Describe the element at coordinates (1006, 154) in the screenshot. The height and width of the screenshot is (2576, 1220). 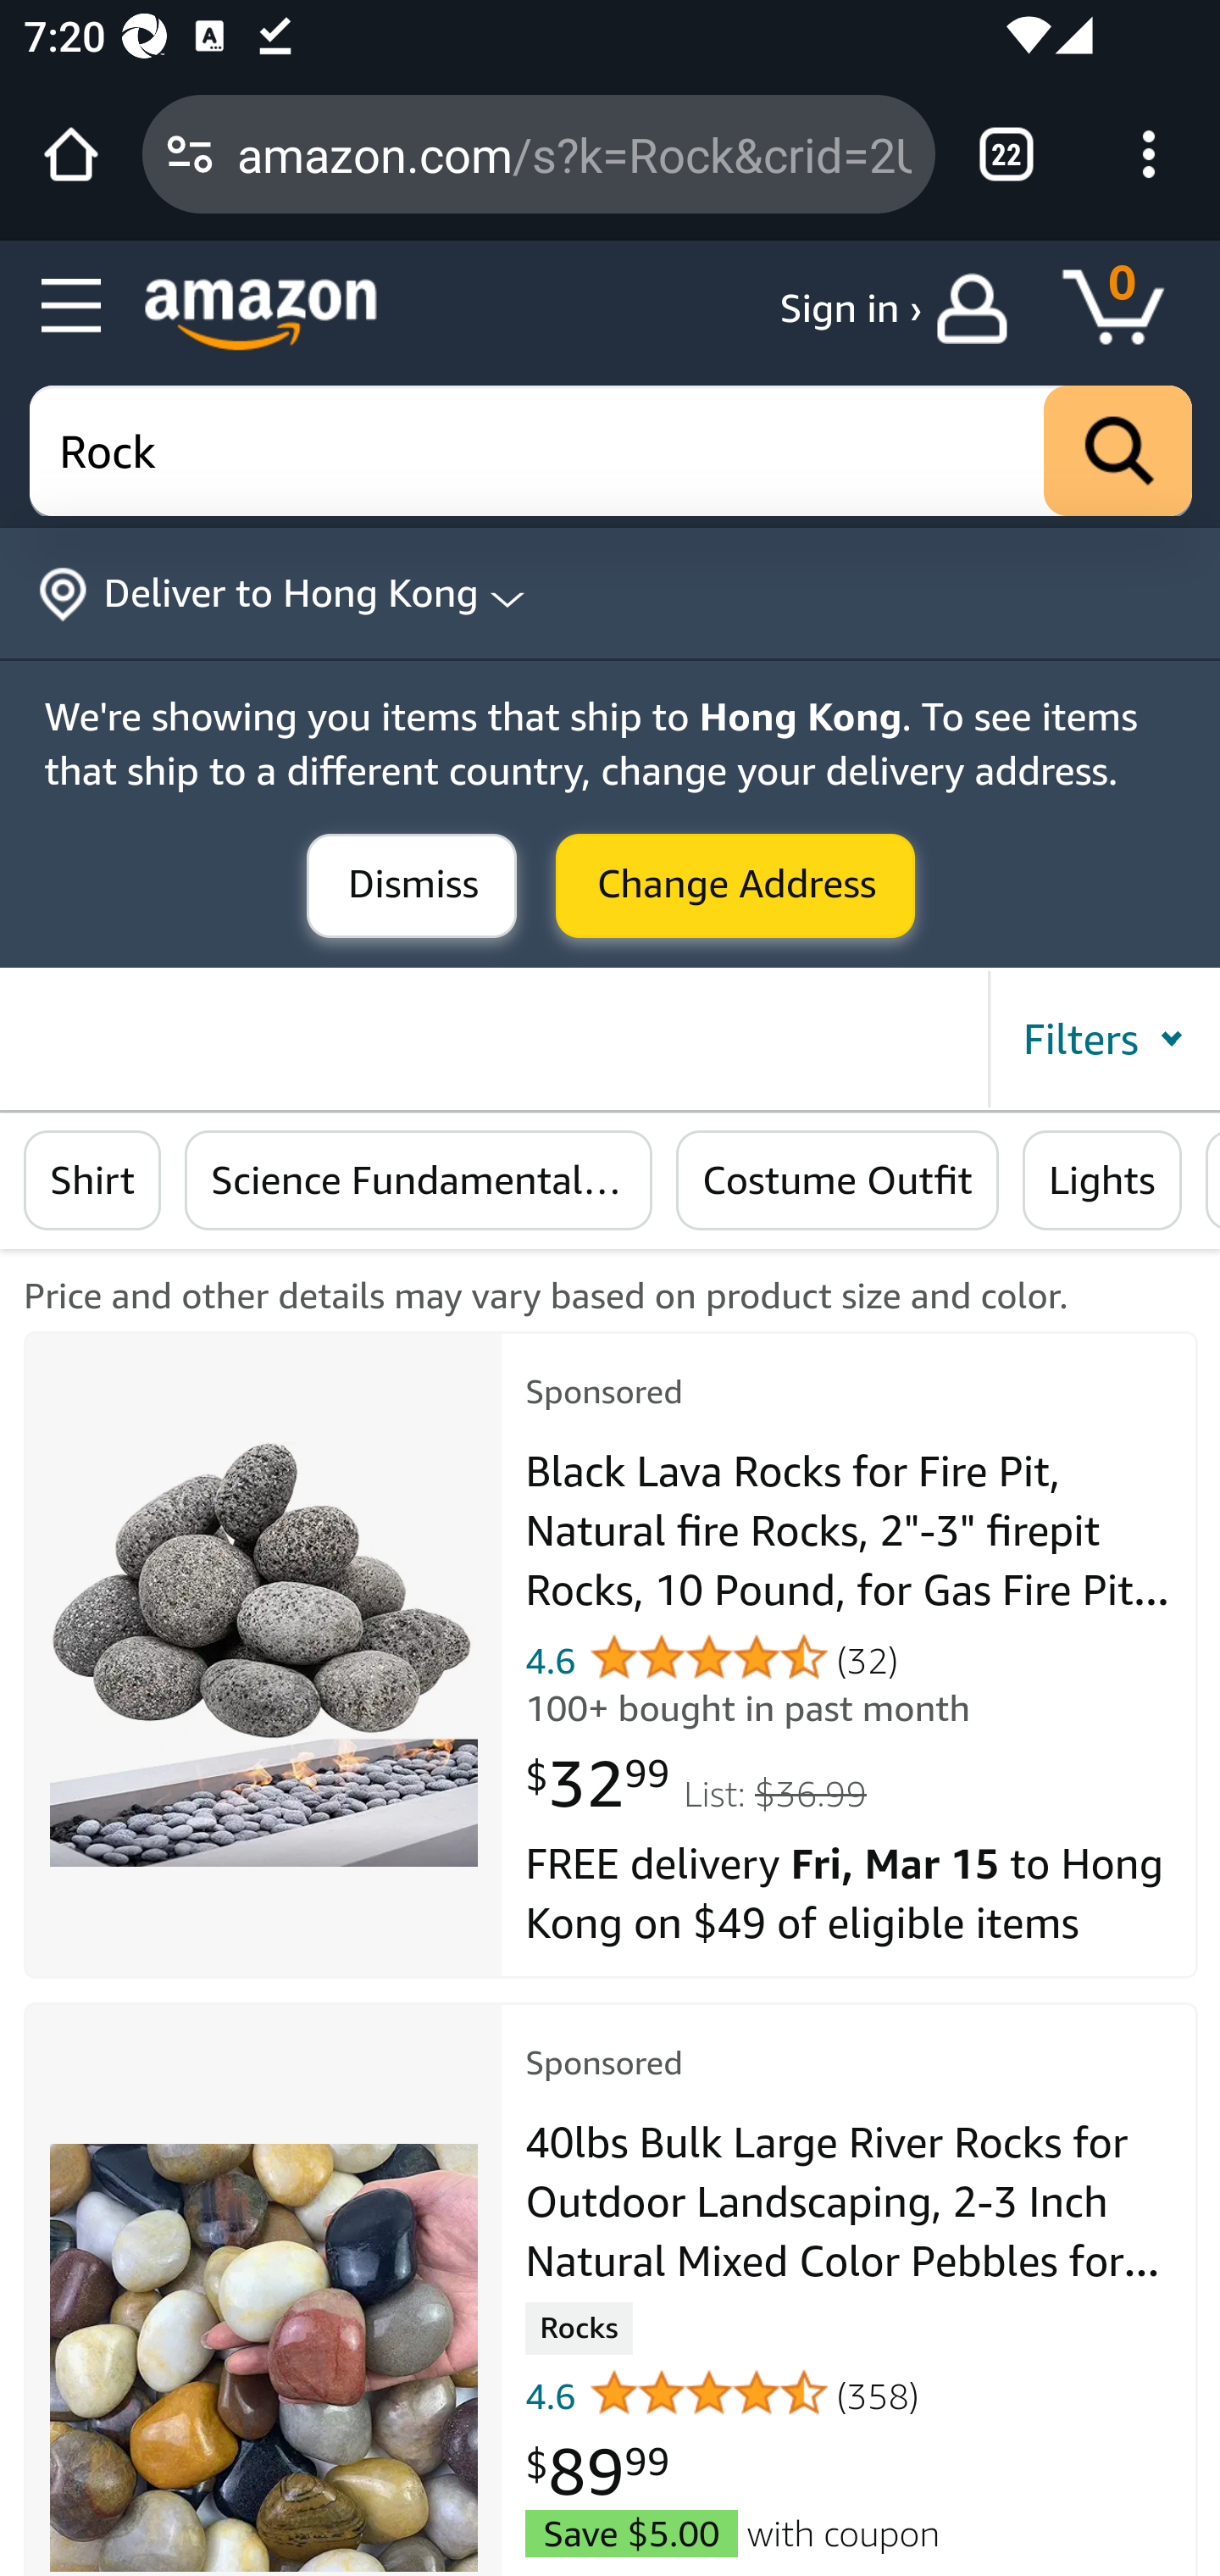
I see `Switch or close tabs` at that location.